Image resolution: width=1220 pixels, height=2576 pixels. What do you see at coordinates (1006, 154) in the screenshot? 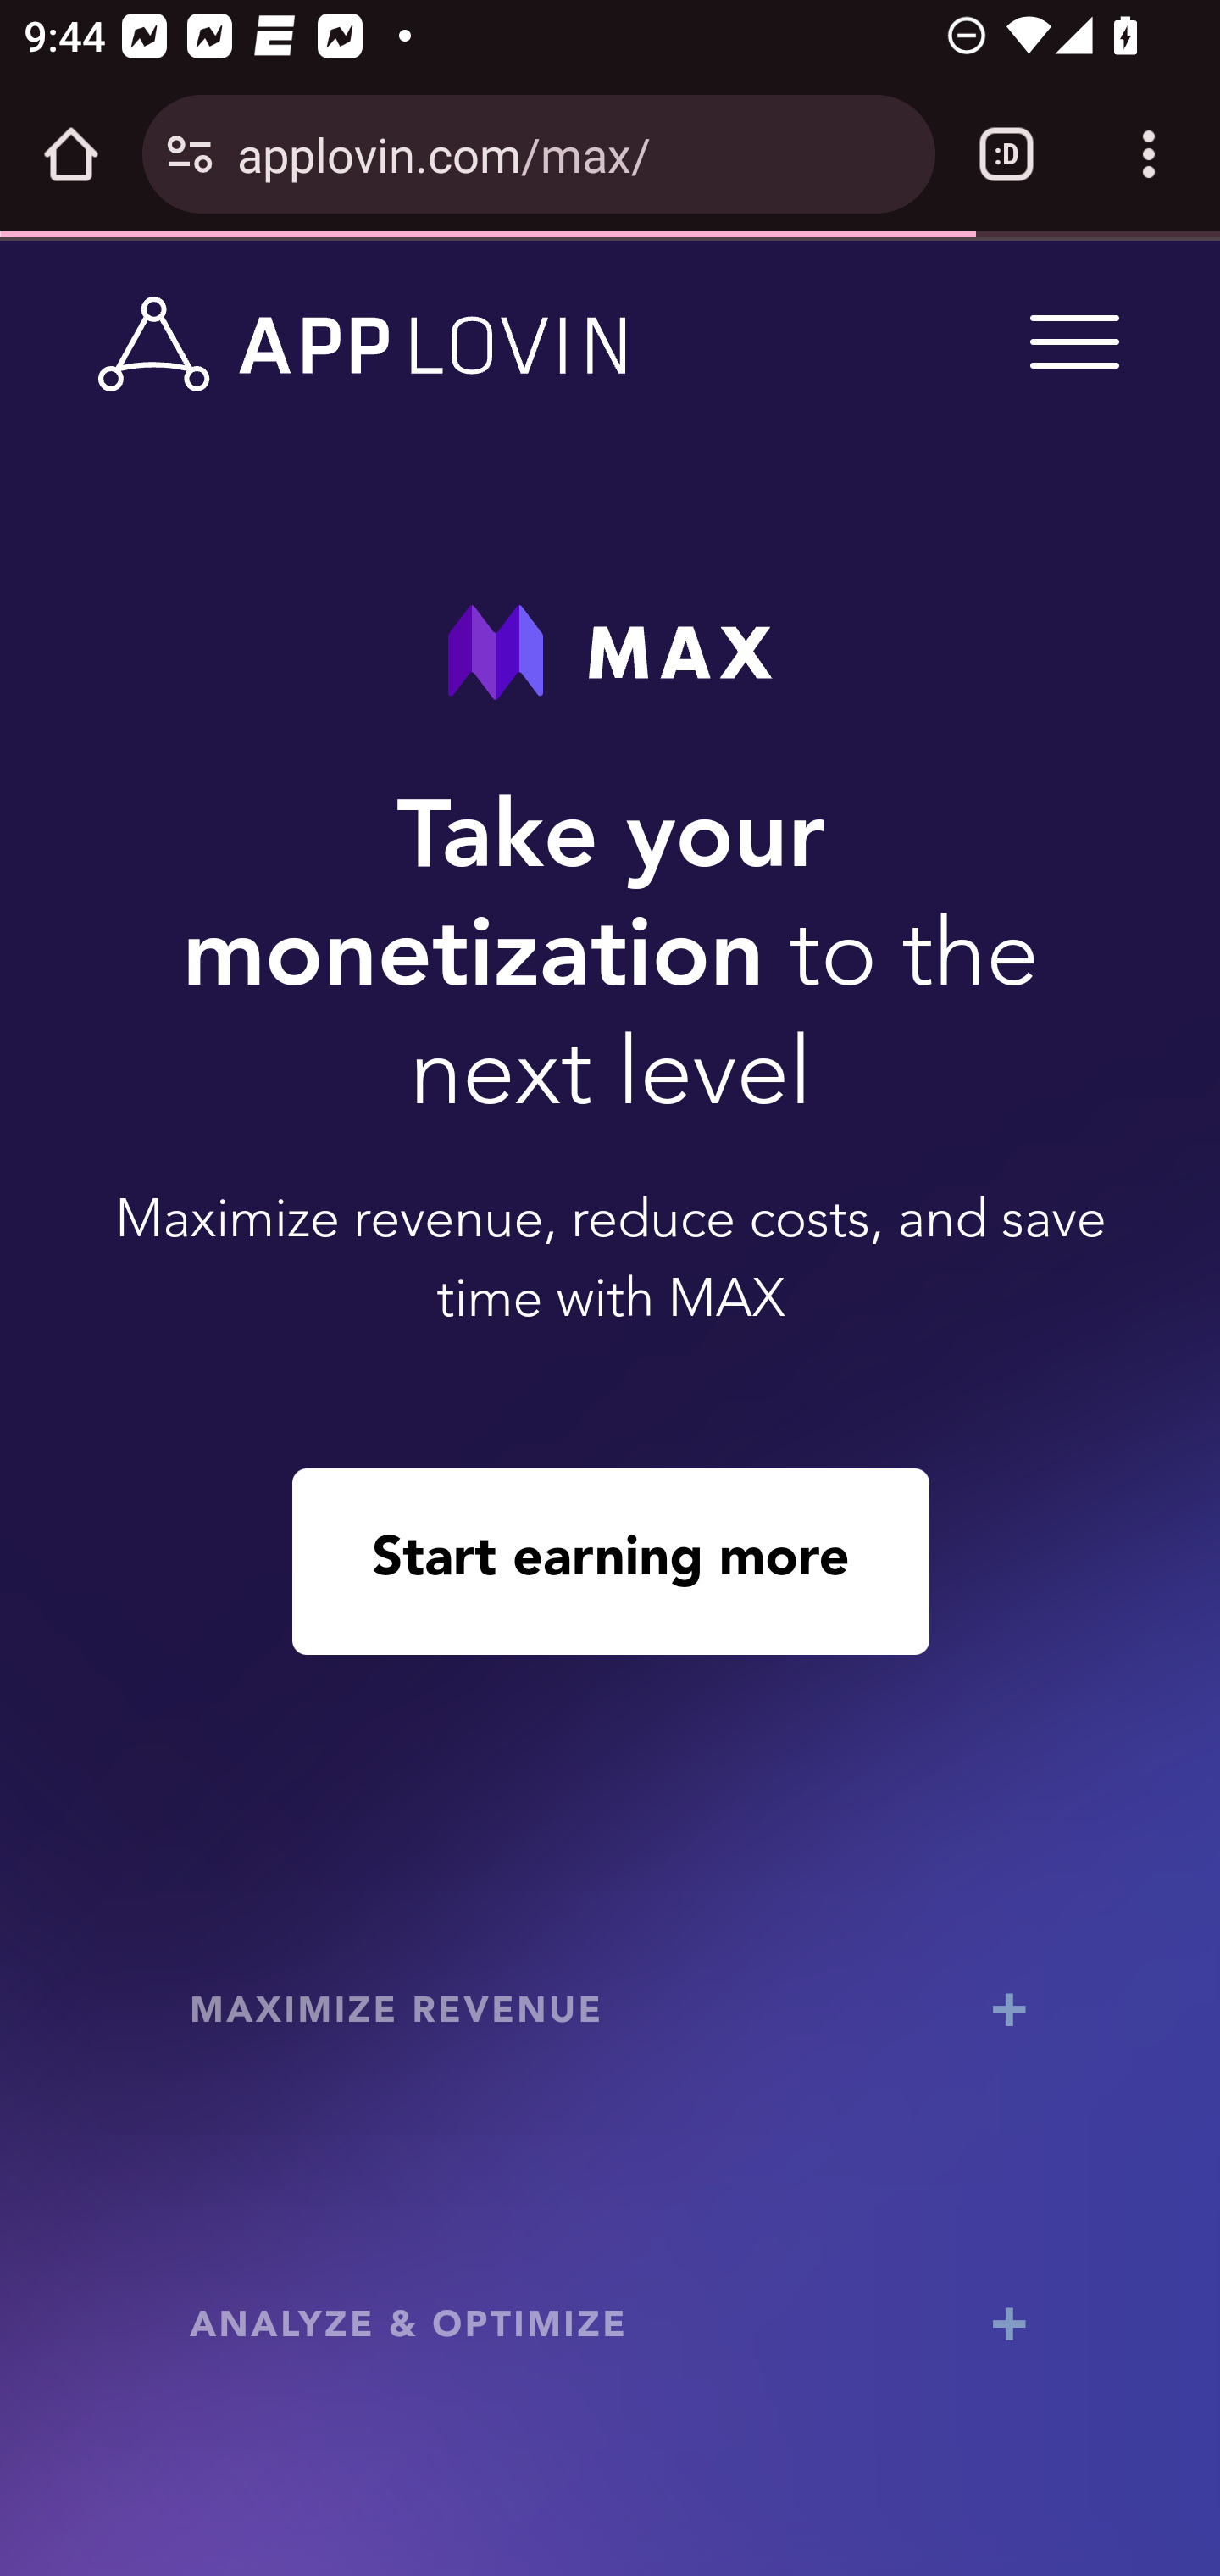
I see `Switch or close tabs` at bounding box center [1006, 154].